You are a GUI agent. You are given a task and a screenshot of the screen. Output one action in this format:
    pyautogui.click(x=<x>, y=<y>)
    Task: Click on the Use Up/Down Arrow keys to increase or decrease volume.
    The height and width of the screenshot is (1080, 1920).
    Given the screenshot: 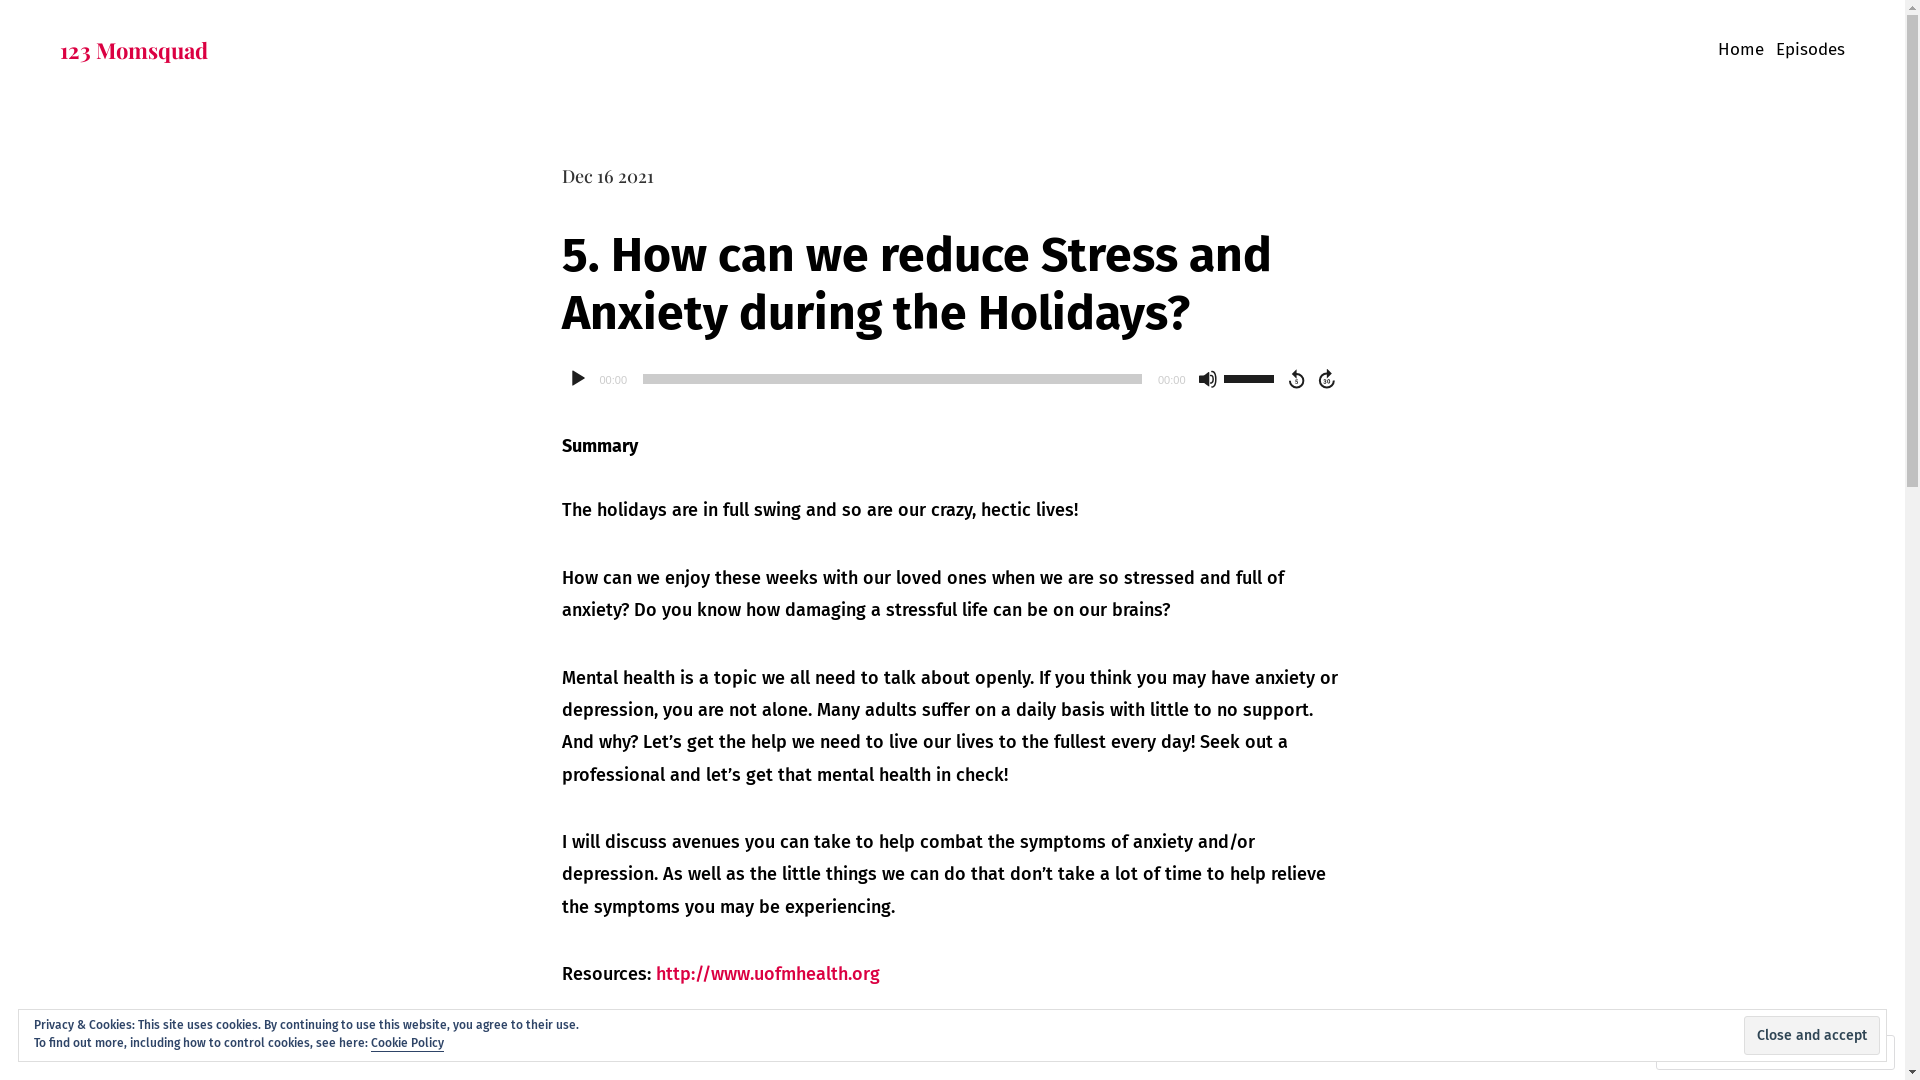 What is the action you would take?
    pyautogui.click(x=1252, y=377)
    